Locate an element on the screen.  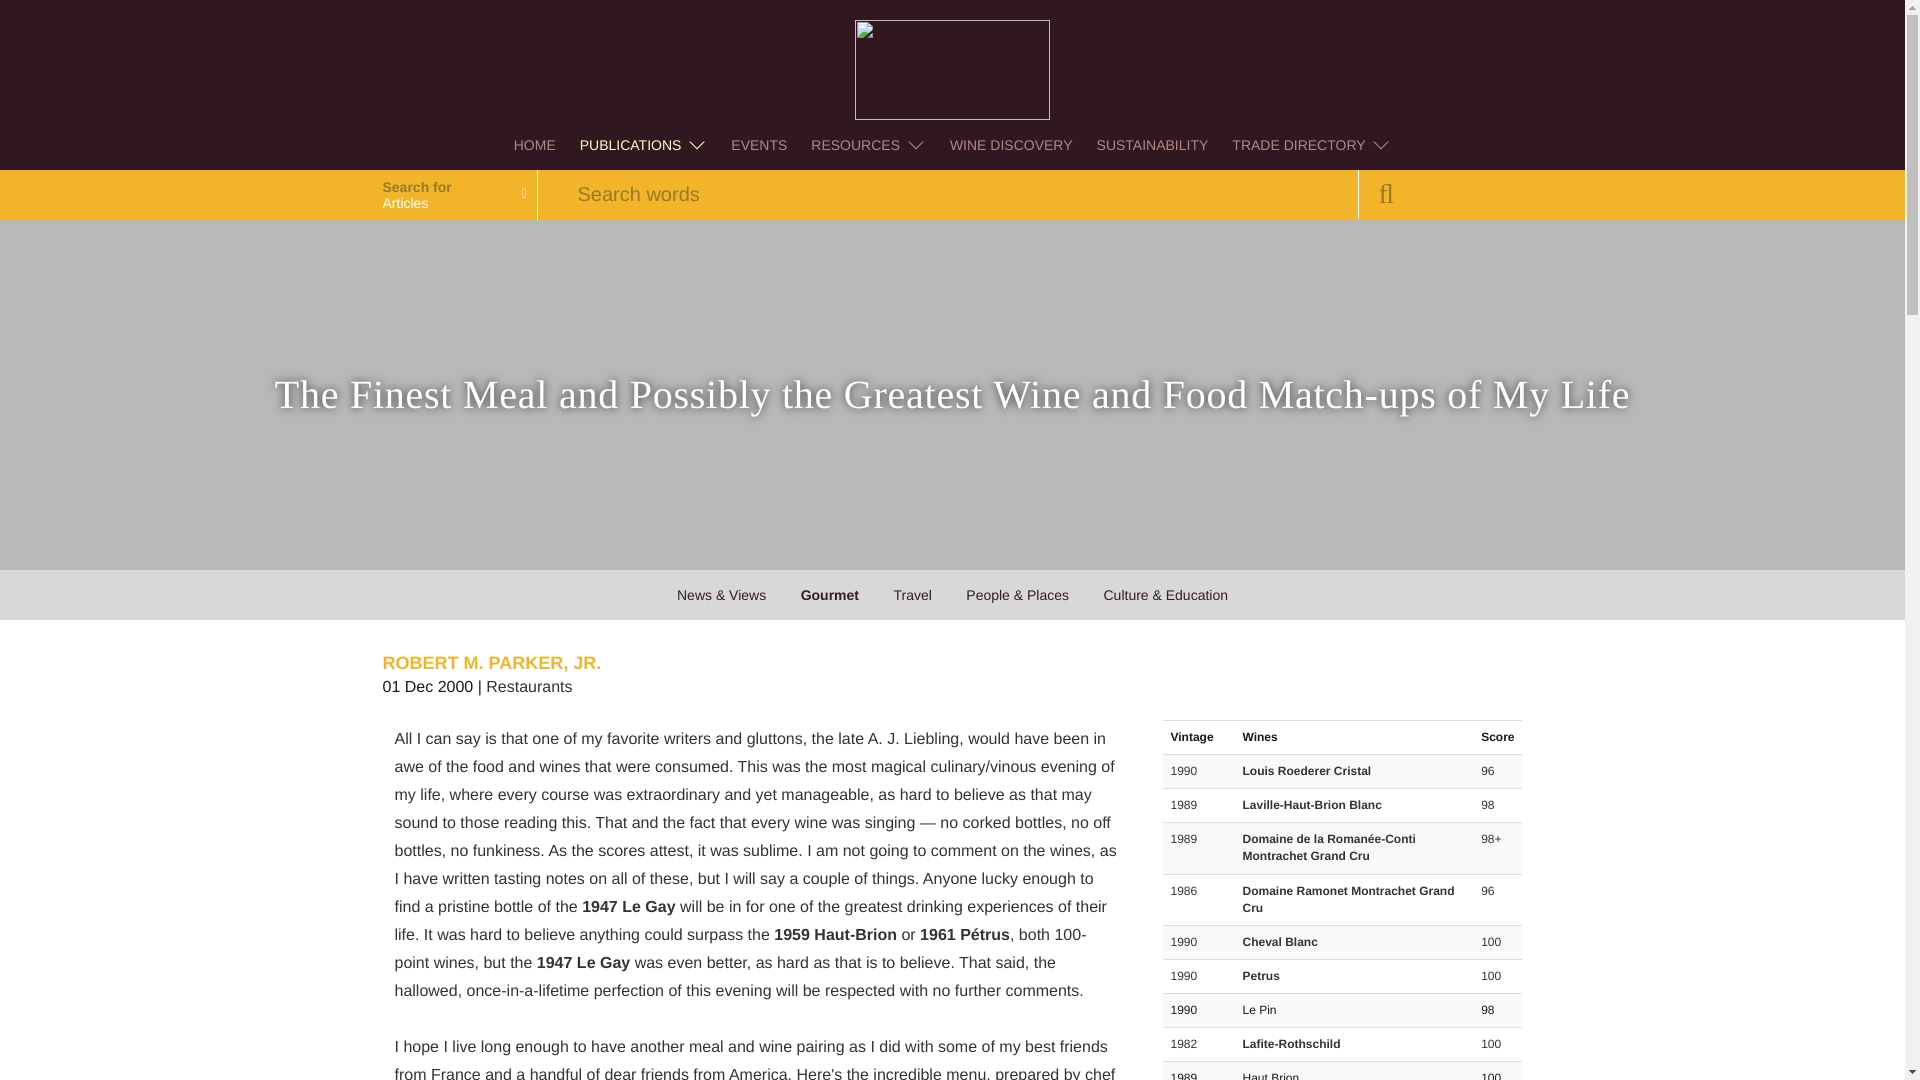
96 is located at coordinates (1486, 770).